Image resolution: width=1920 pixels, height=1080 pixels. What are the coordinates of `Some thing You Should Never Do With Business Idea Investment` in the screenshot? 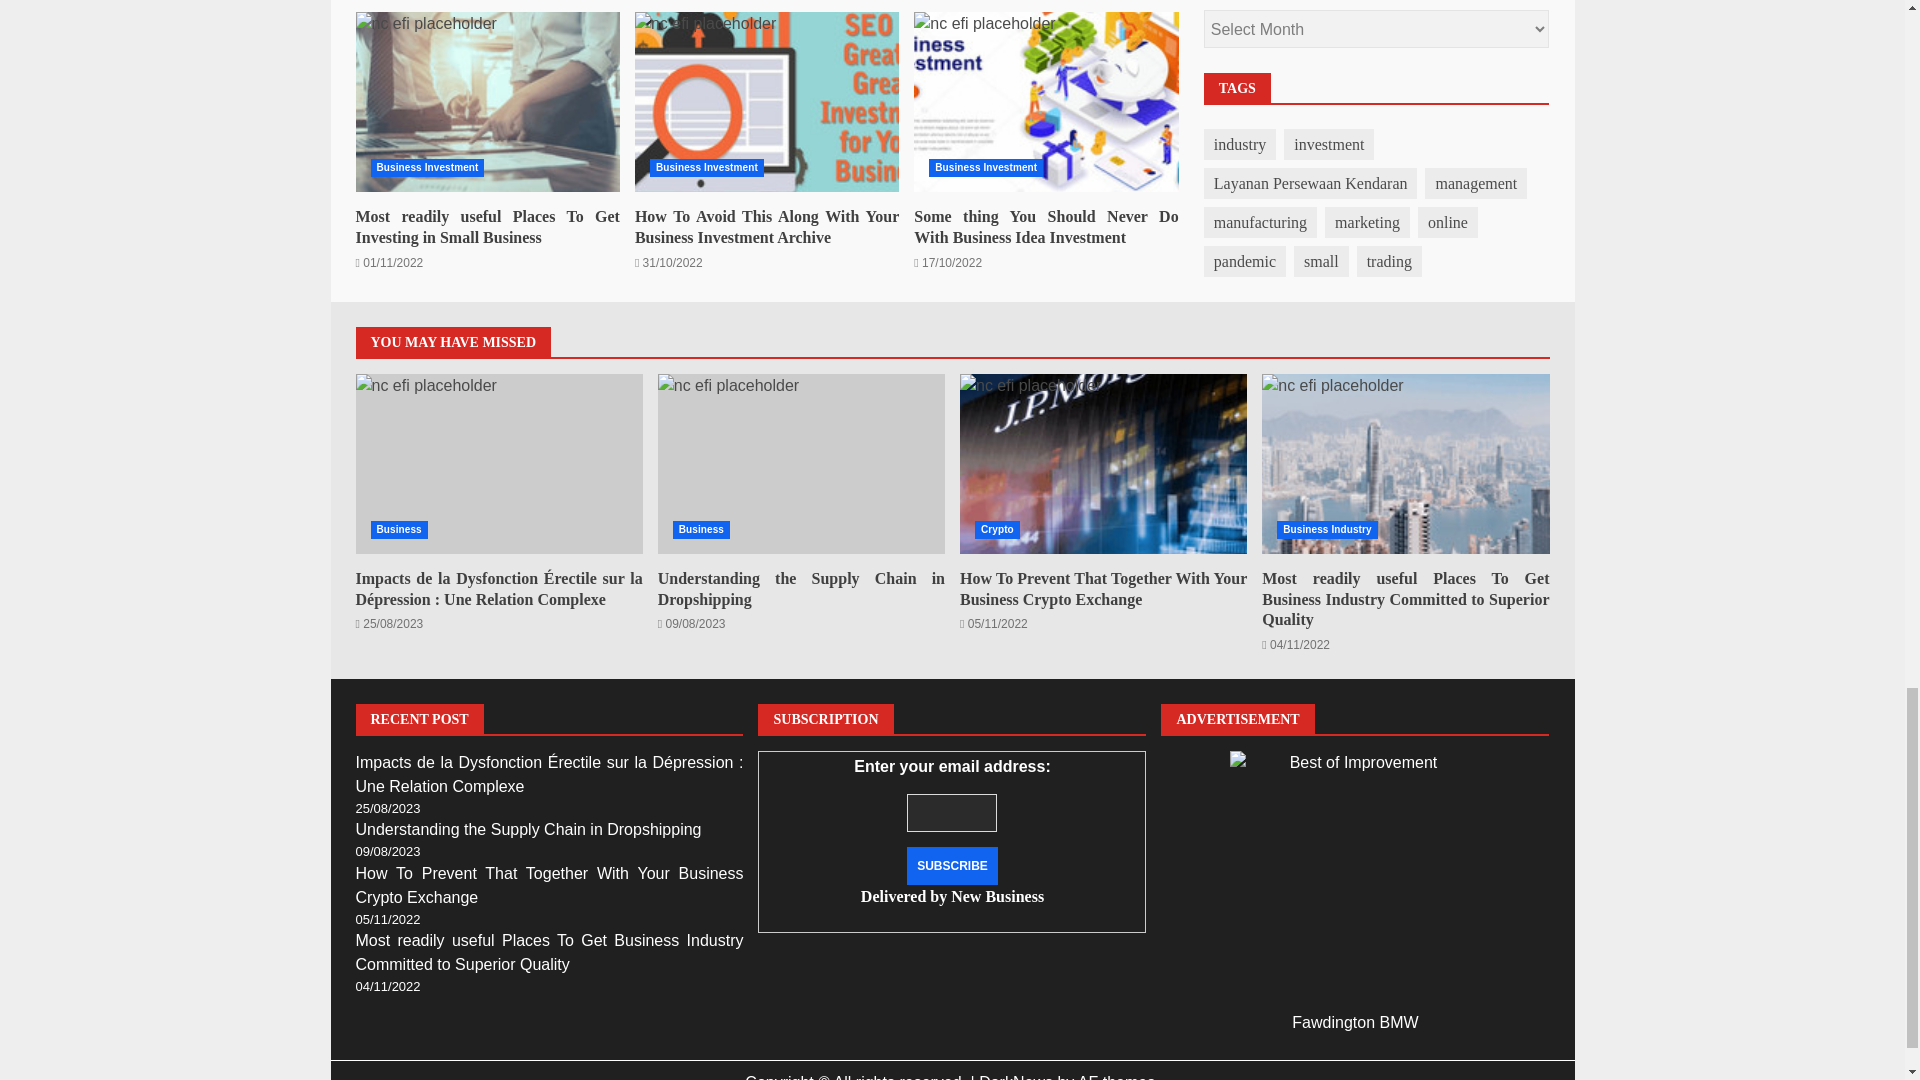 It's located at (1046, 102).